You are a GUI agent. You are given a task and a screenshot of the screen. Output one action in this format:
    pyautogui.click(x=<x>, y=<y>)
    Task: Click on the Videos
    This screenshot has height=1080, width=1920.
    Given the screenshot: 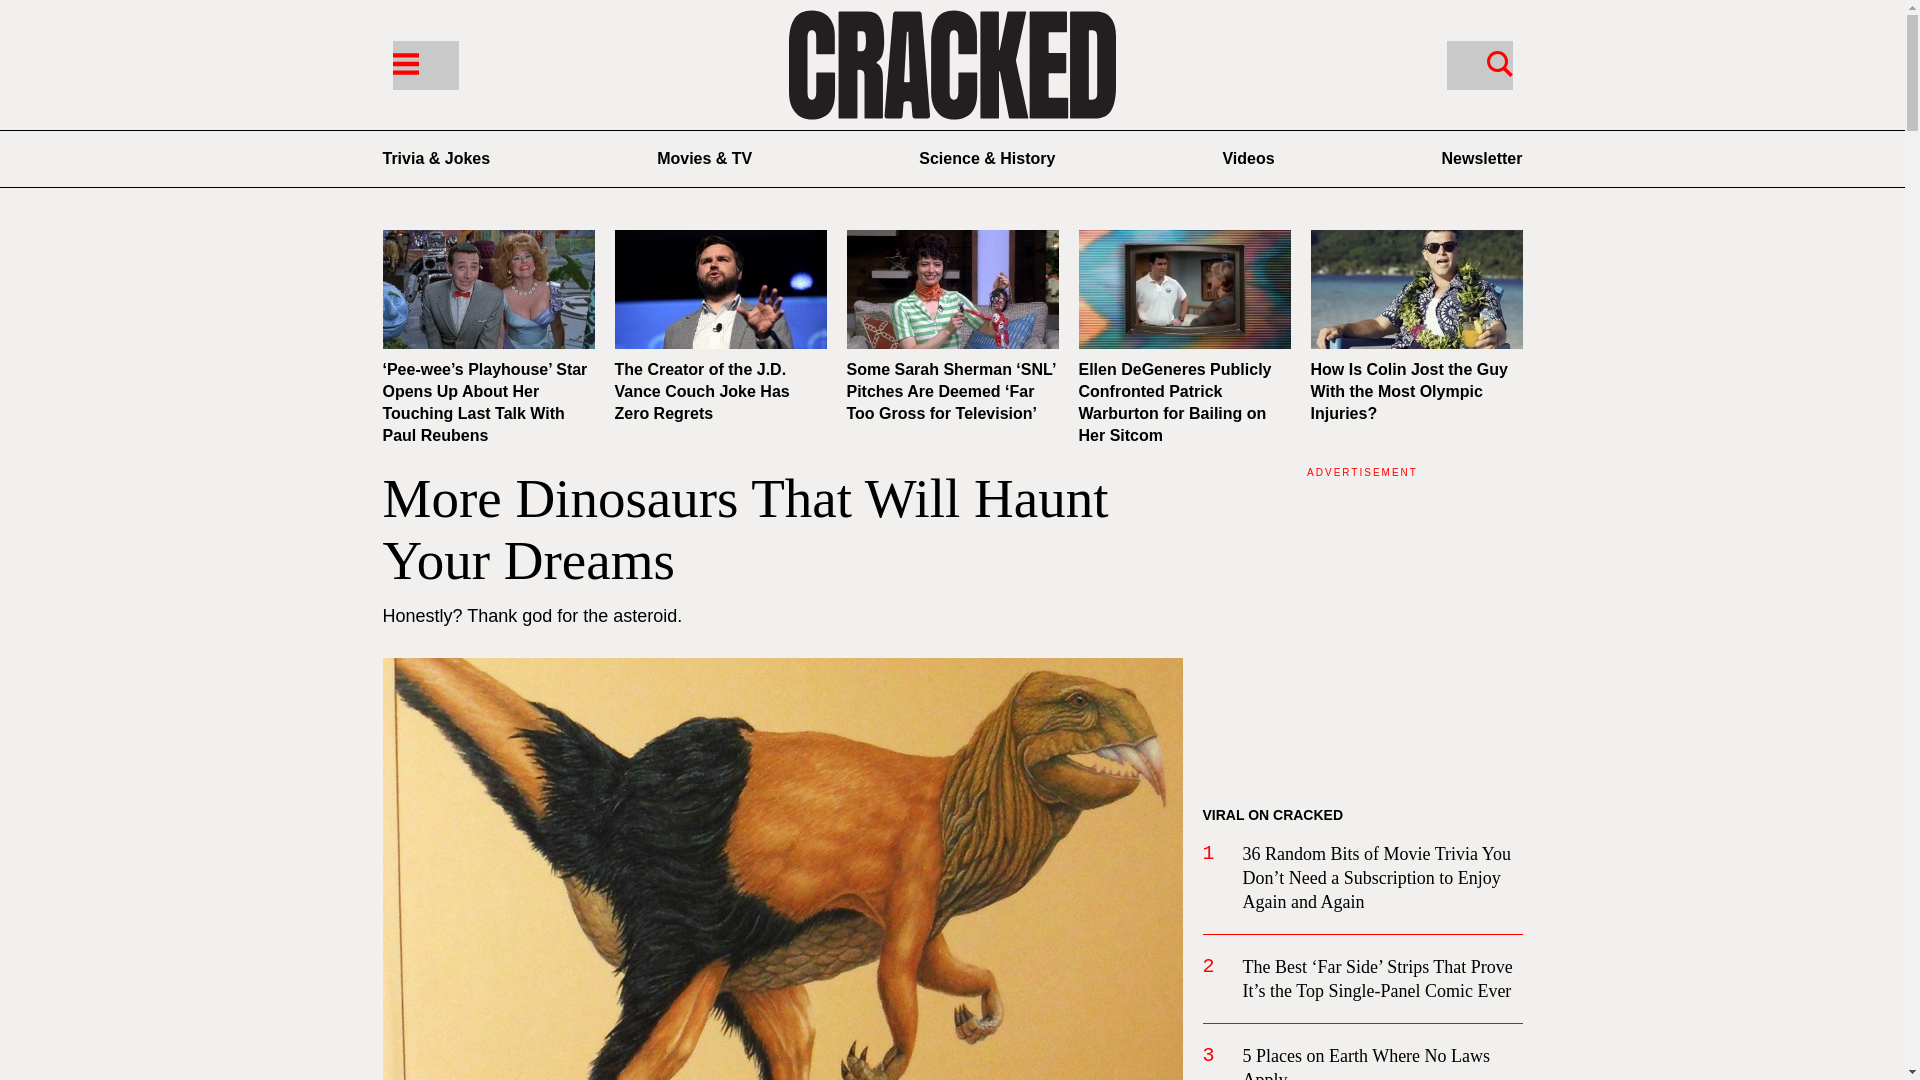 What is the action you would take?
    pyautogui.click(x=1248, y=158)
    